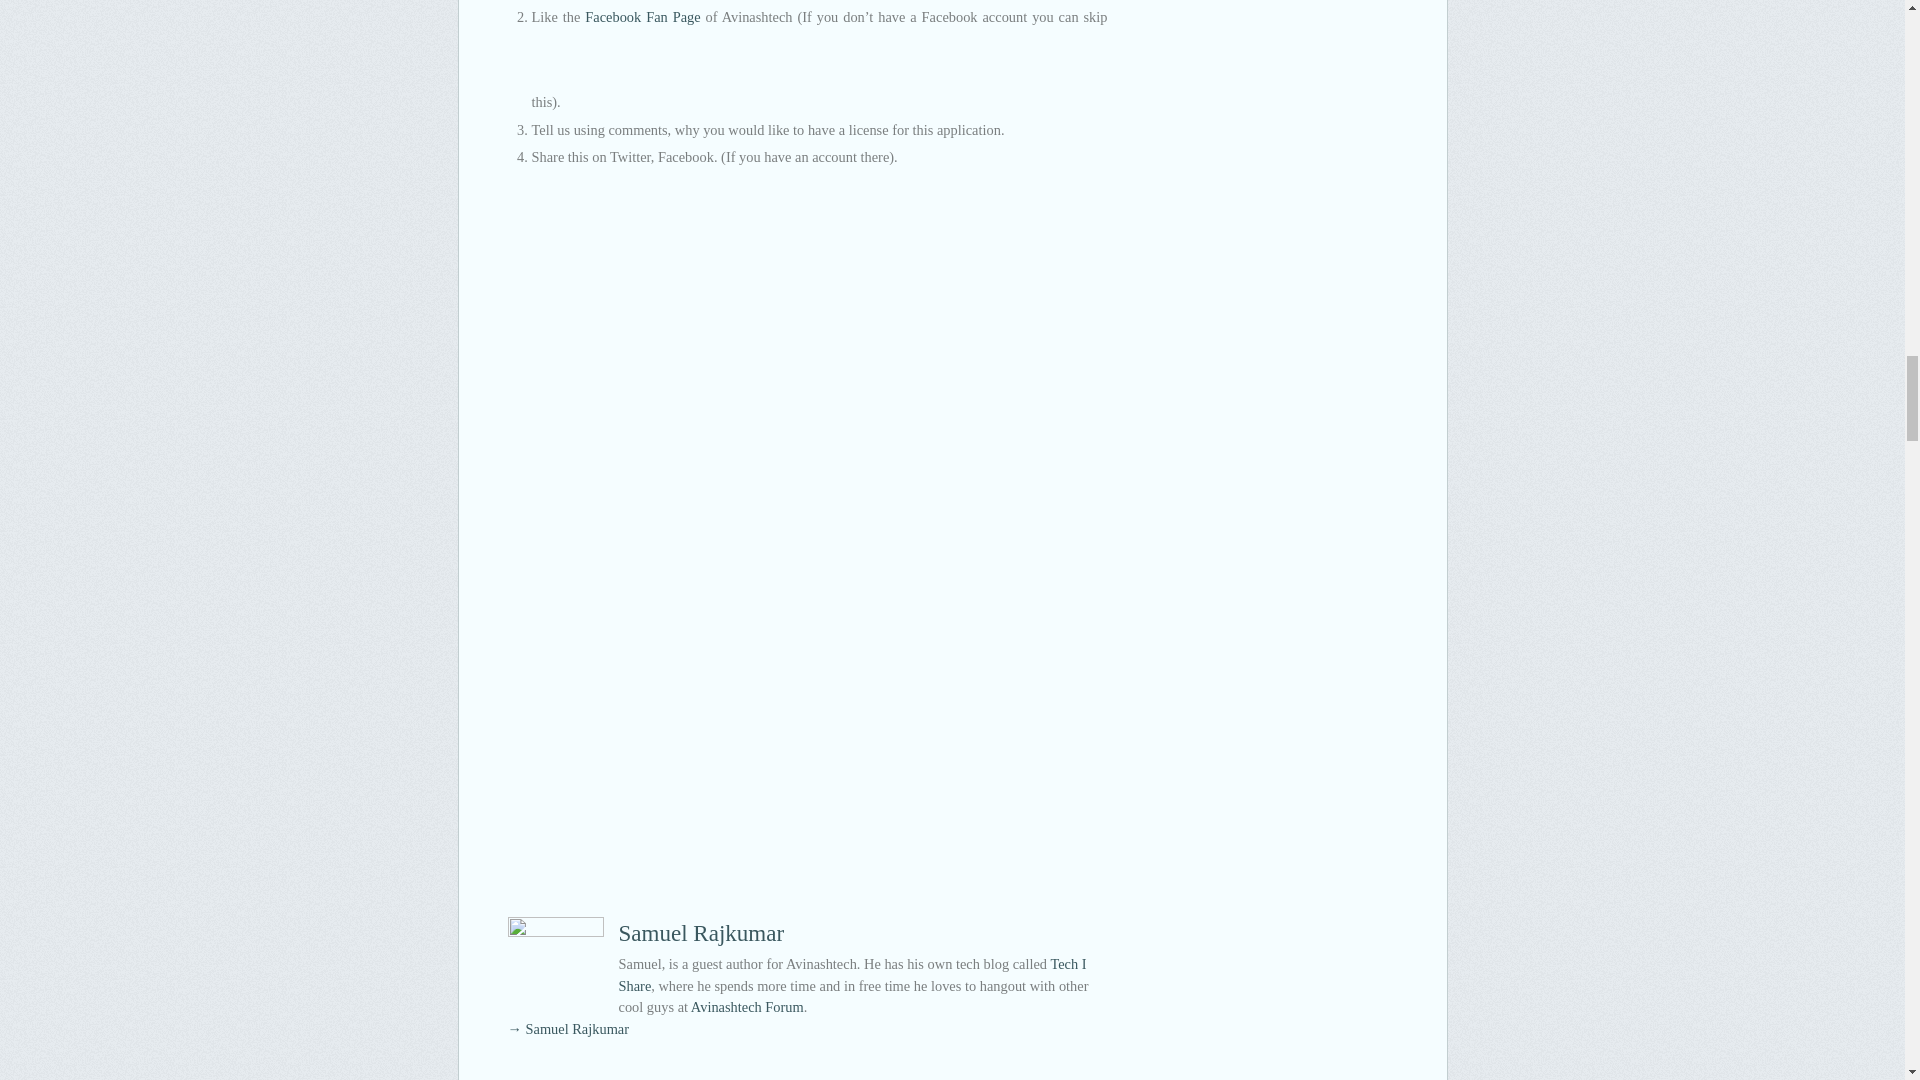  What do you see at coordinates (642, 16) in the screenshot?
I see `Facebook Fan Page` at bounding box center [642, 16].